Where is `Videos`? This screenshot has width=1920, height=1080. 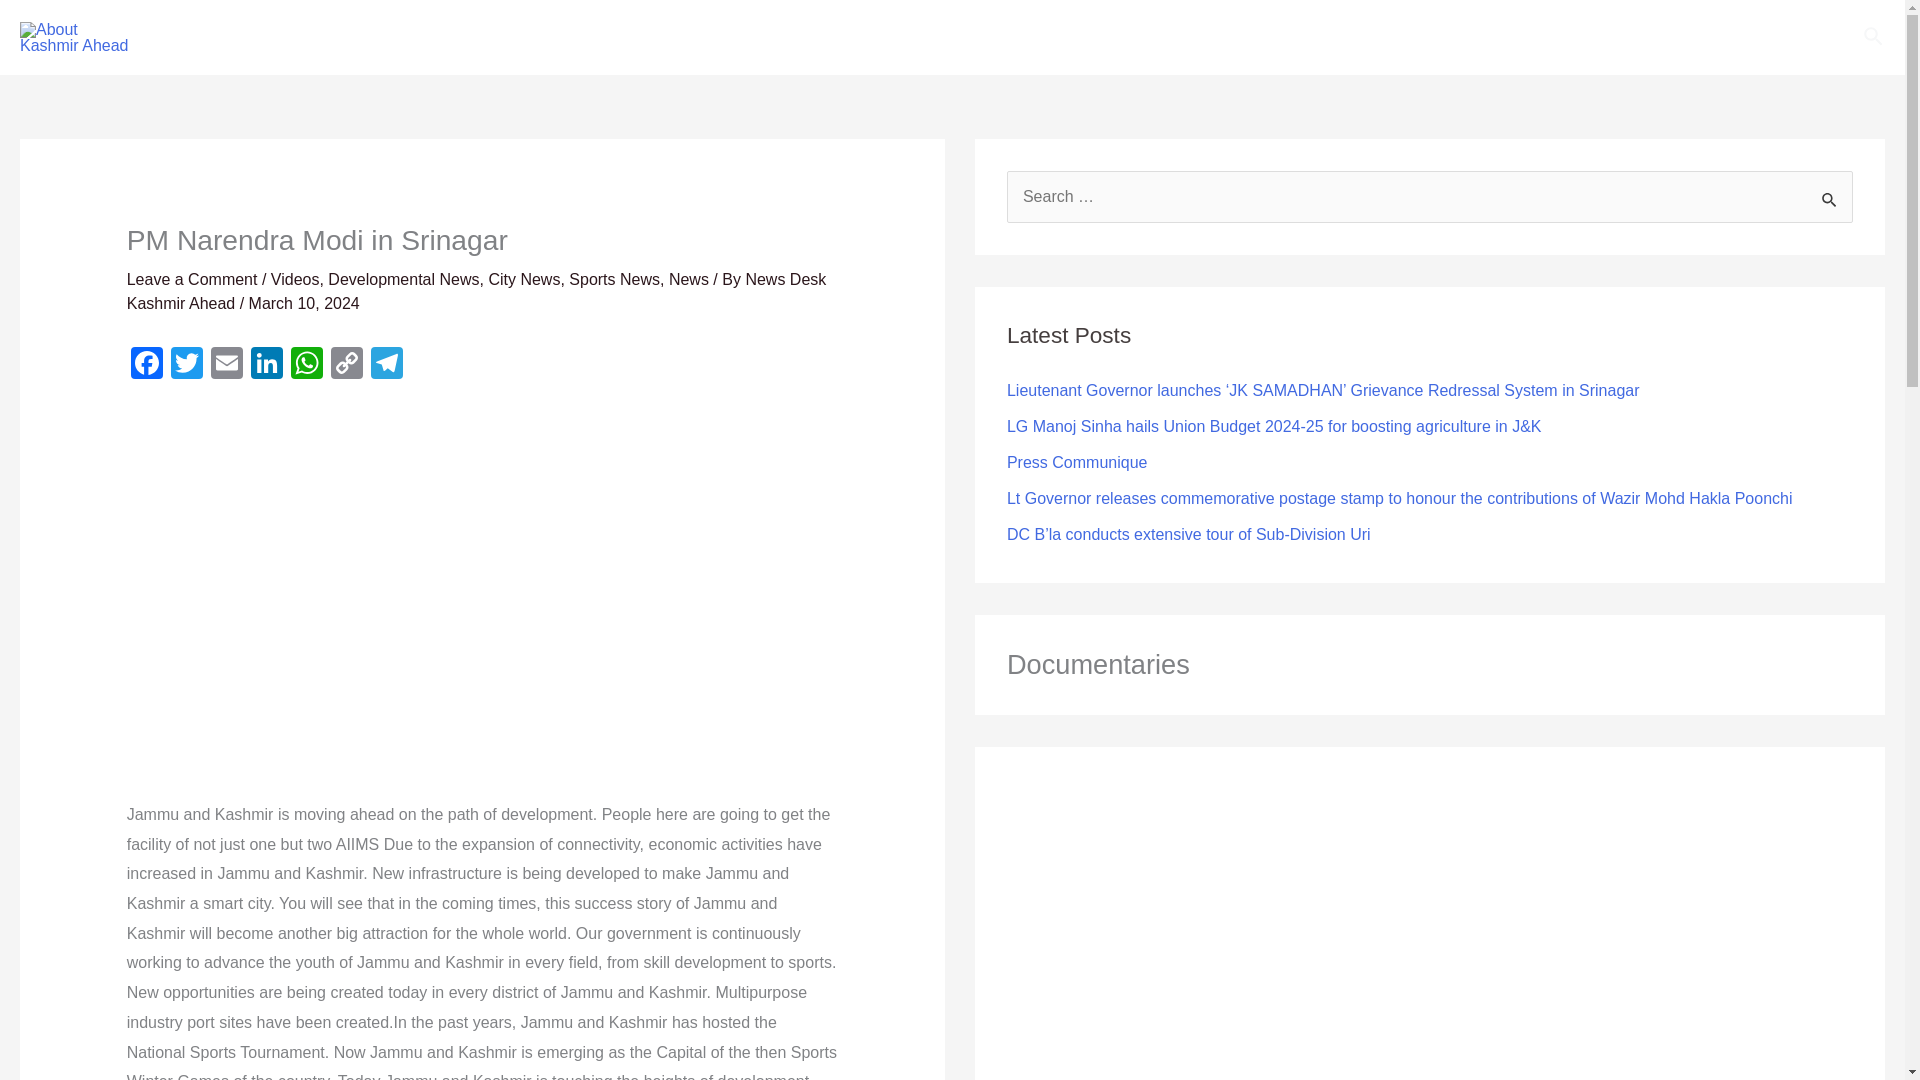 Videos is located at coordinates (295, 280).